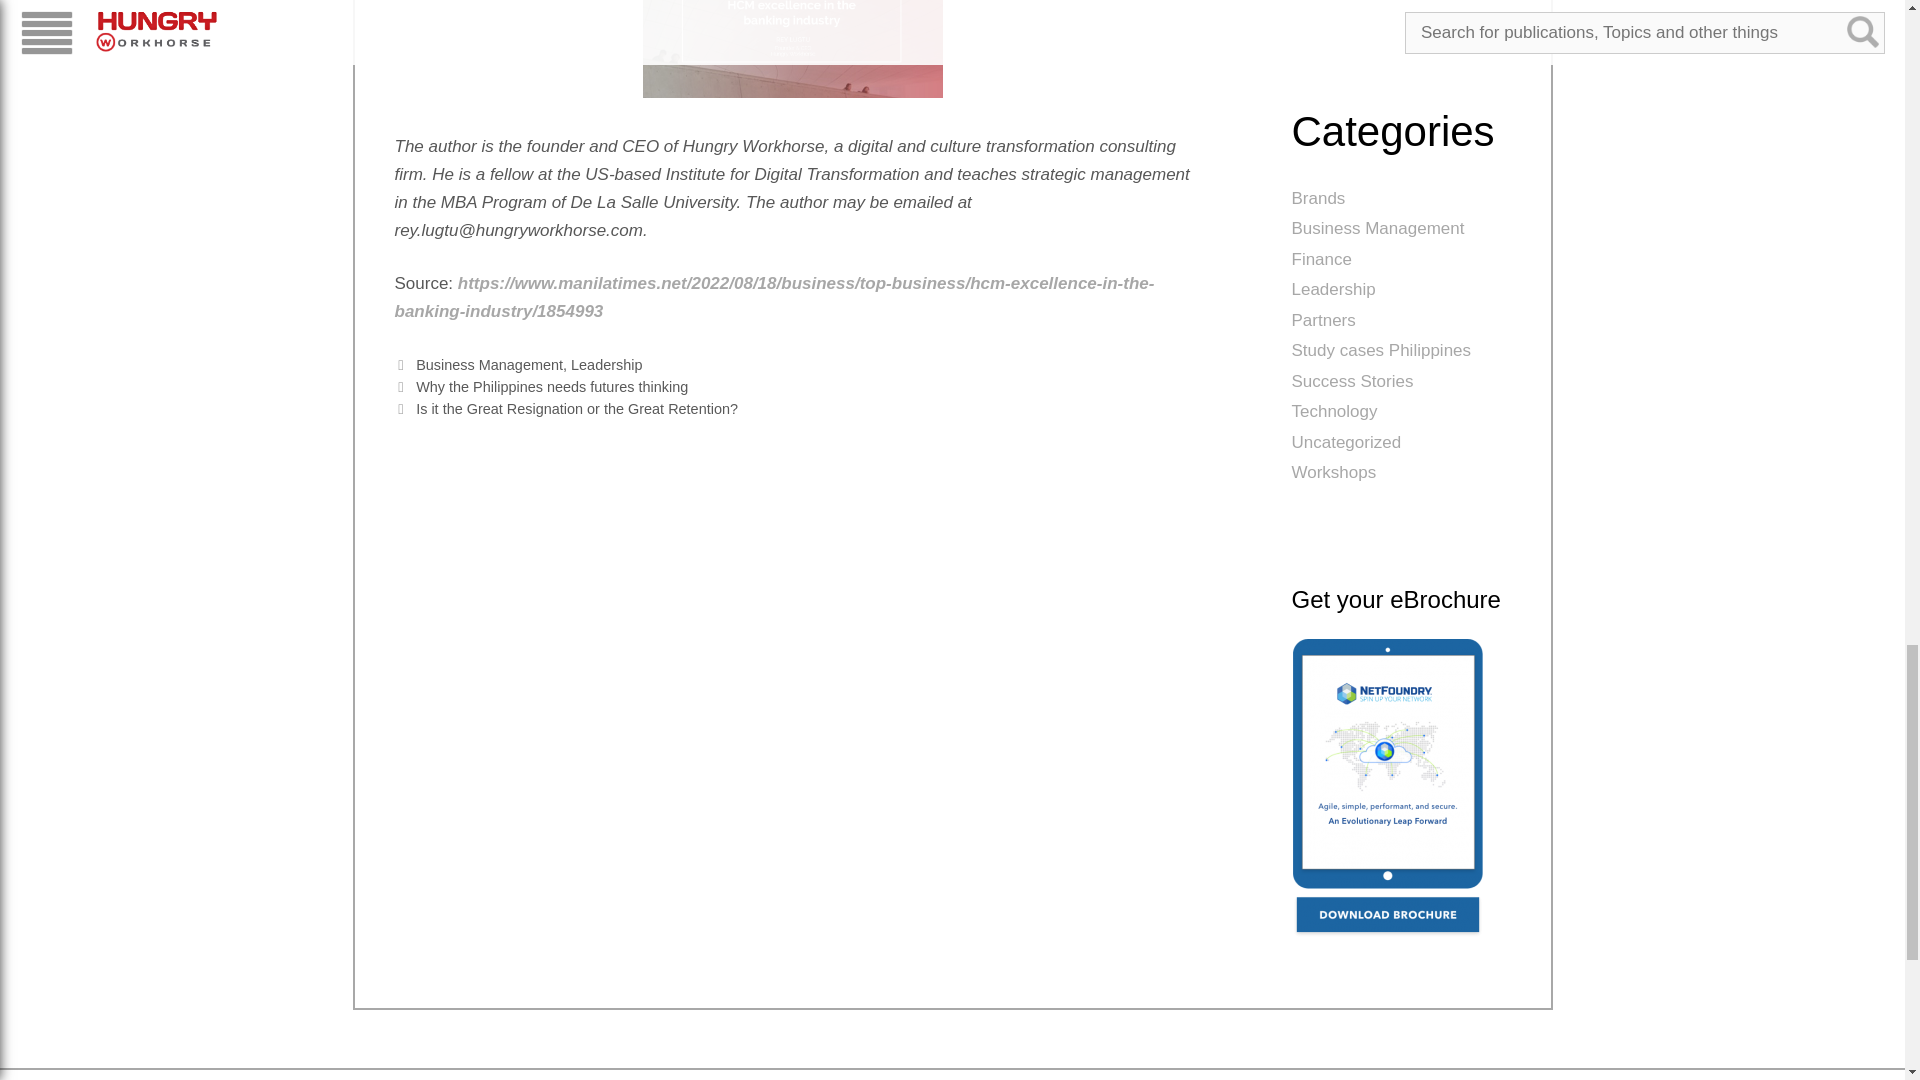 The height and width of the screenshot is (1080, 1920). Describe the element at coordinates (606, 364) in the screenshot. I see `Leadership` at that location.